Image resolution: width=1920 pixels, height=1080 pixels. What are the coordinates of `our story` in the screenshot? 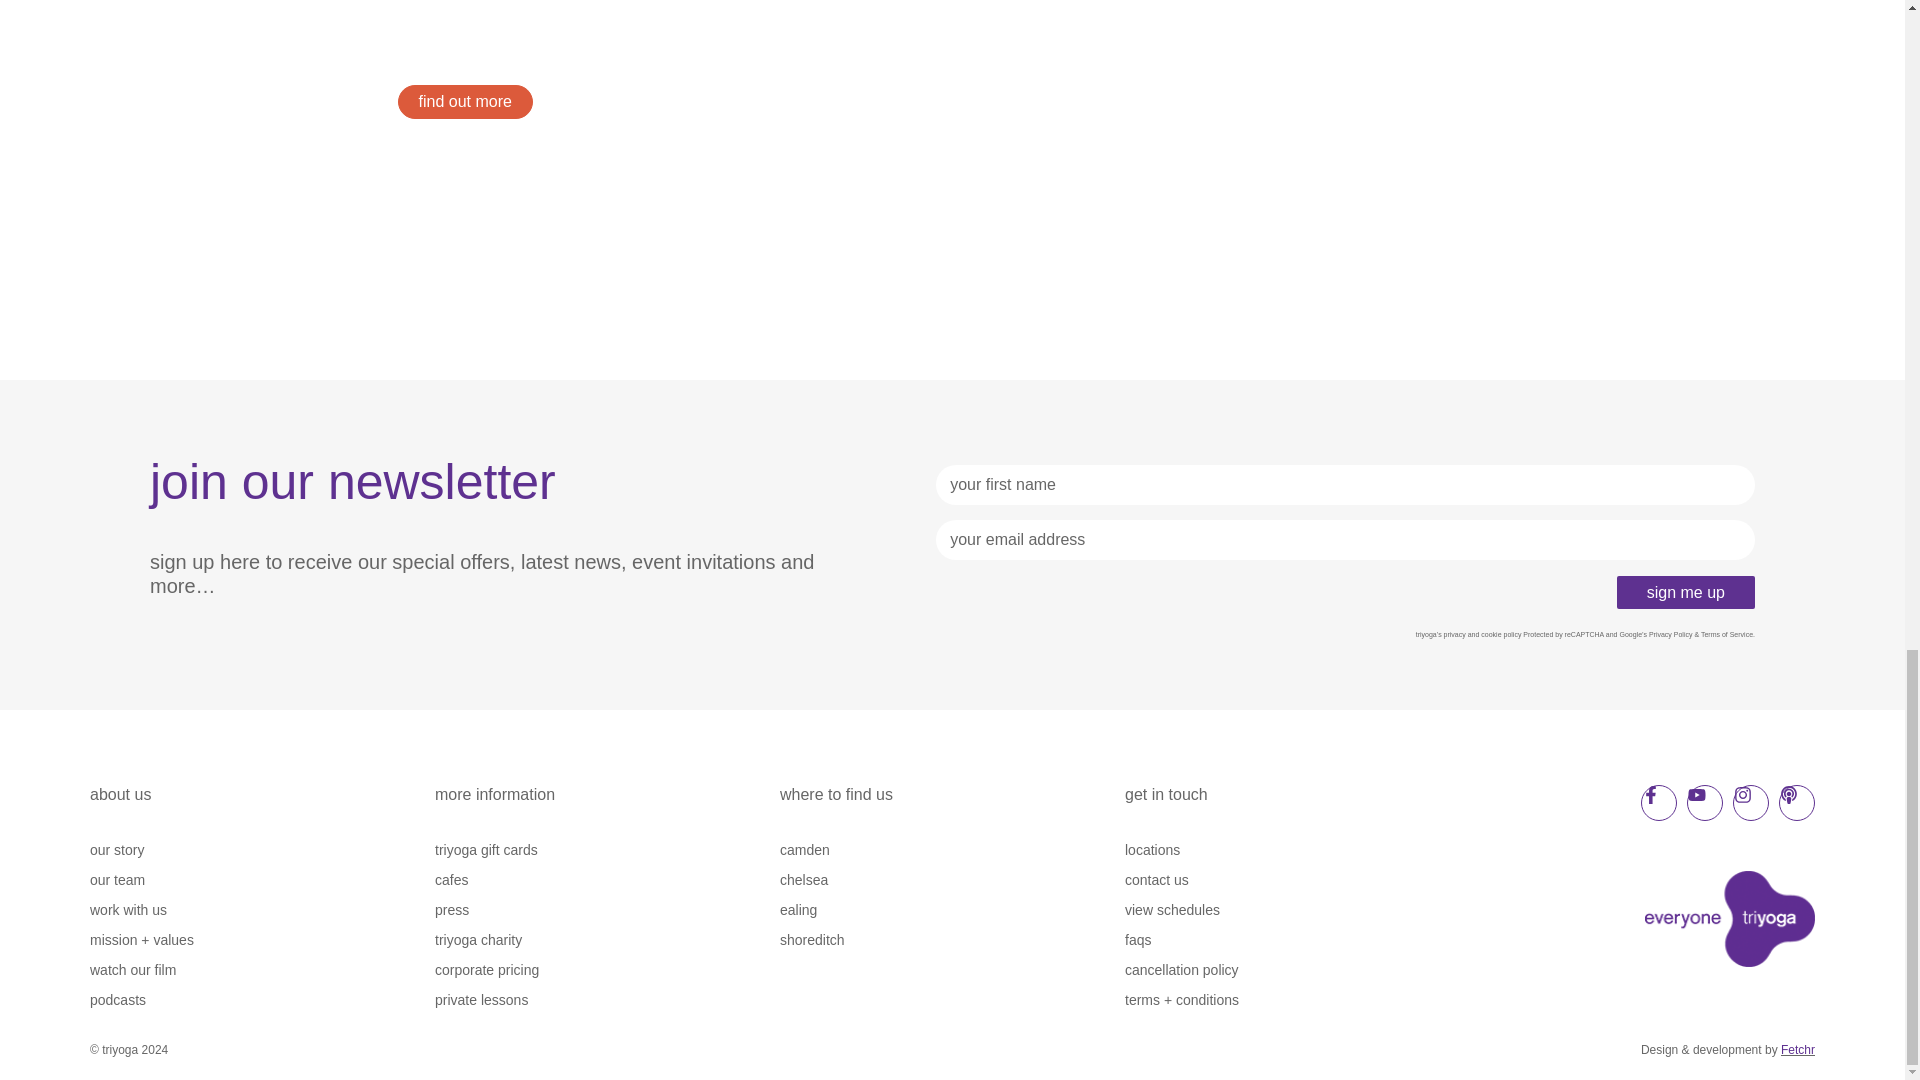 It's located at (262, 850).